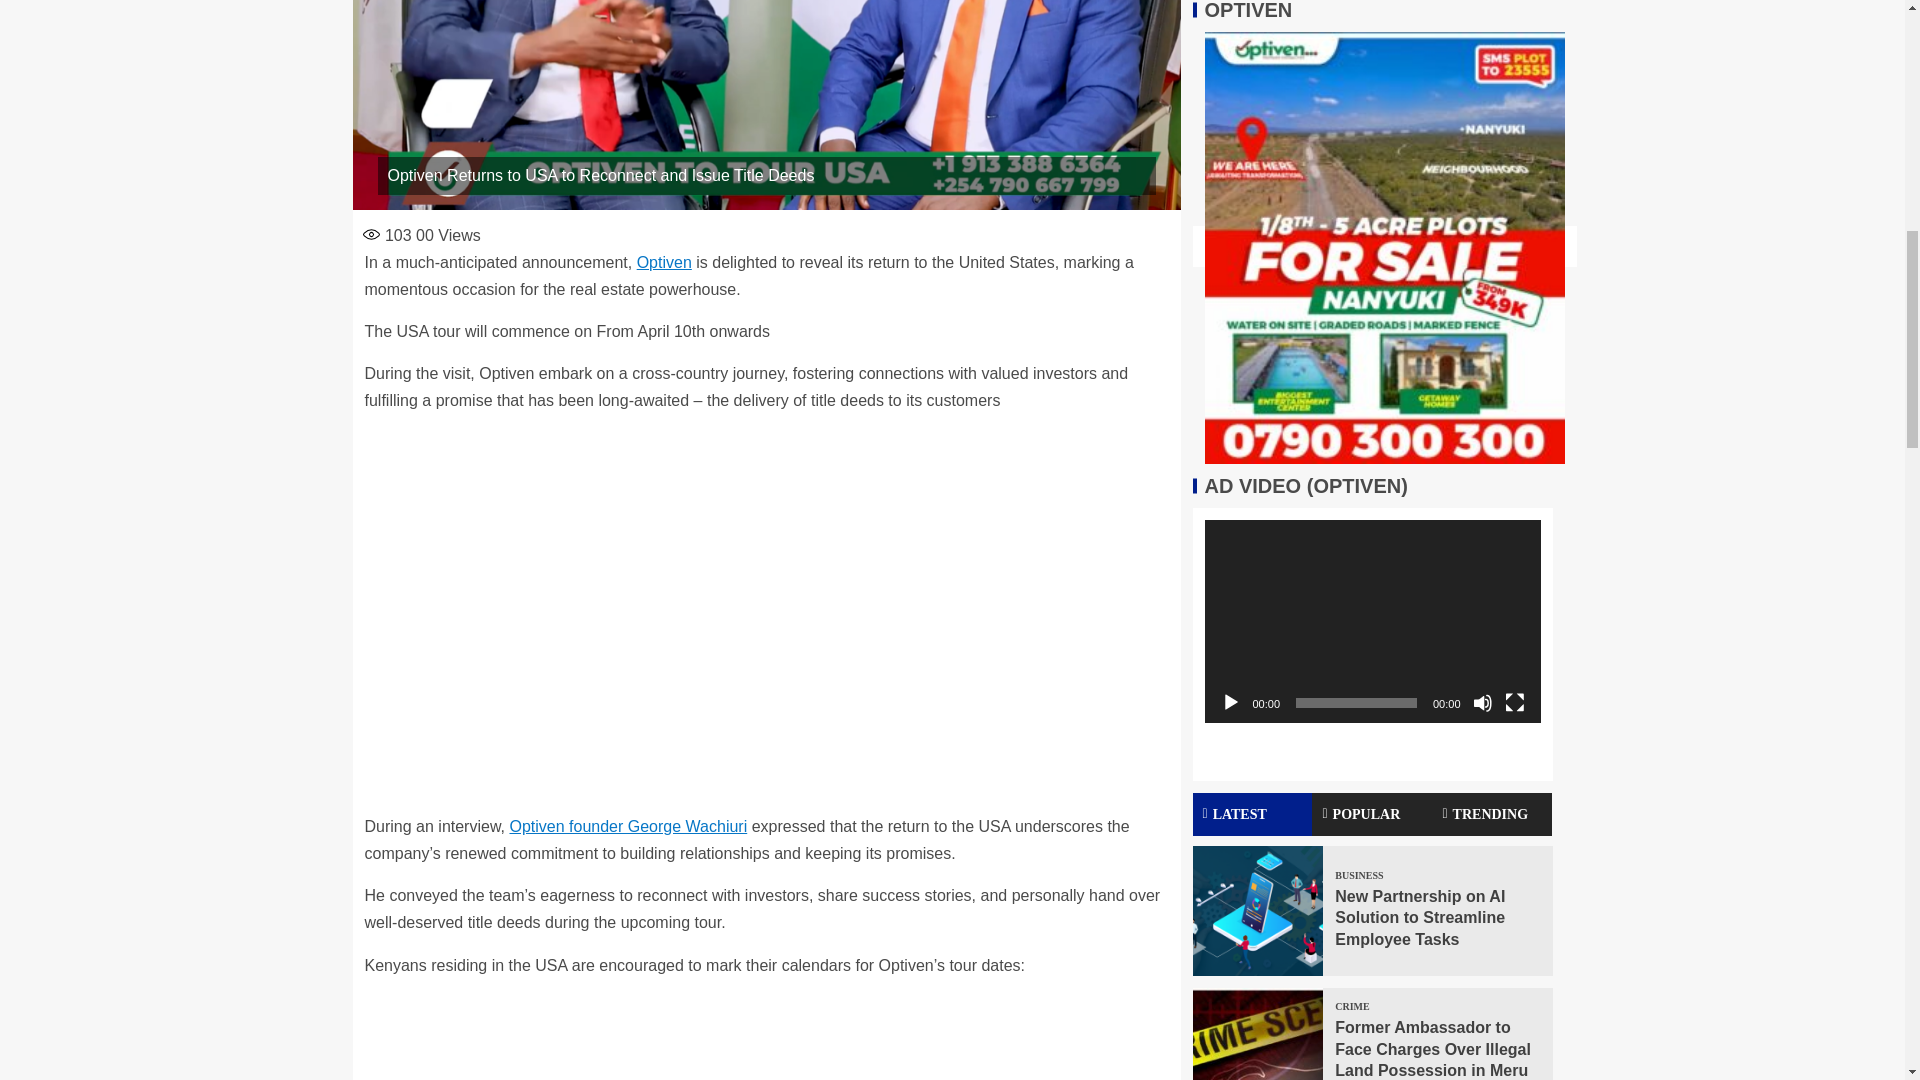 Image resolution: width=1920 pixels, height=1080 pixels. Describe the element at coordinates (627, 826) in the screenshot. I see `Optiven founder George Wachiuri` at that location.